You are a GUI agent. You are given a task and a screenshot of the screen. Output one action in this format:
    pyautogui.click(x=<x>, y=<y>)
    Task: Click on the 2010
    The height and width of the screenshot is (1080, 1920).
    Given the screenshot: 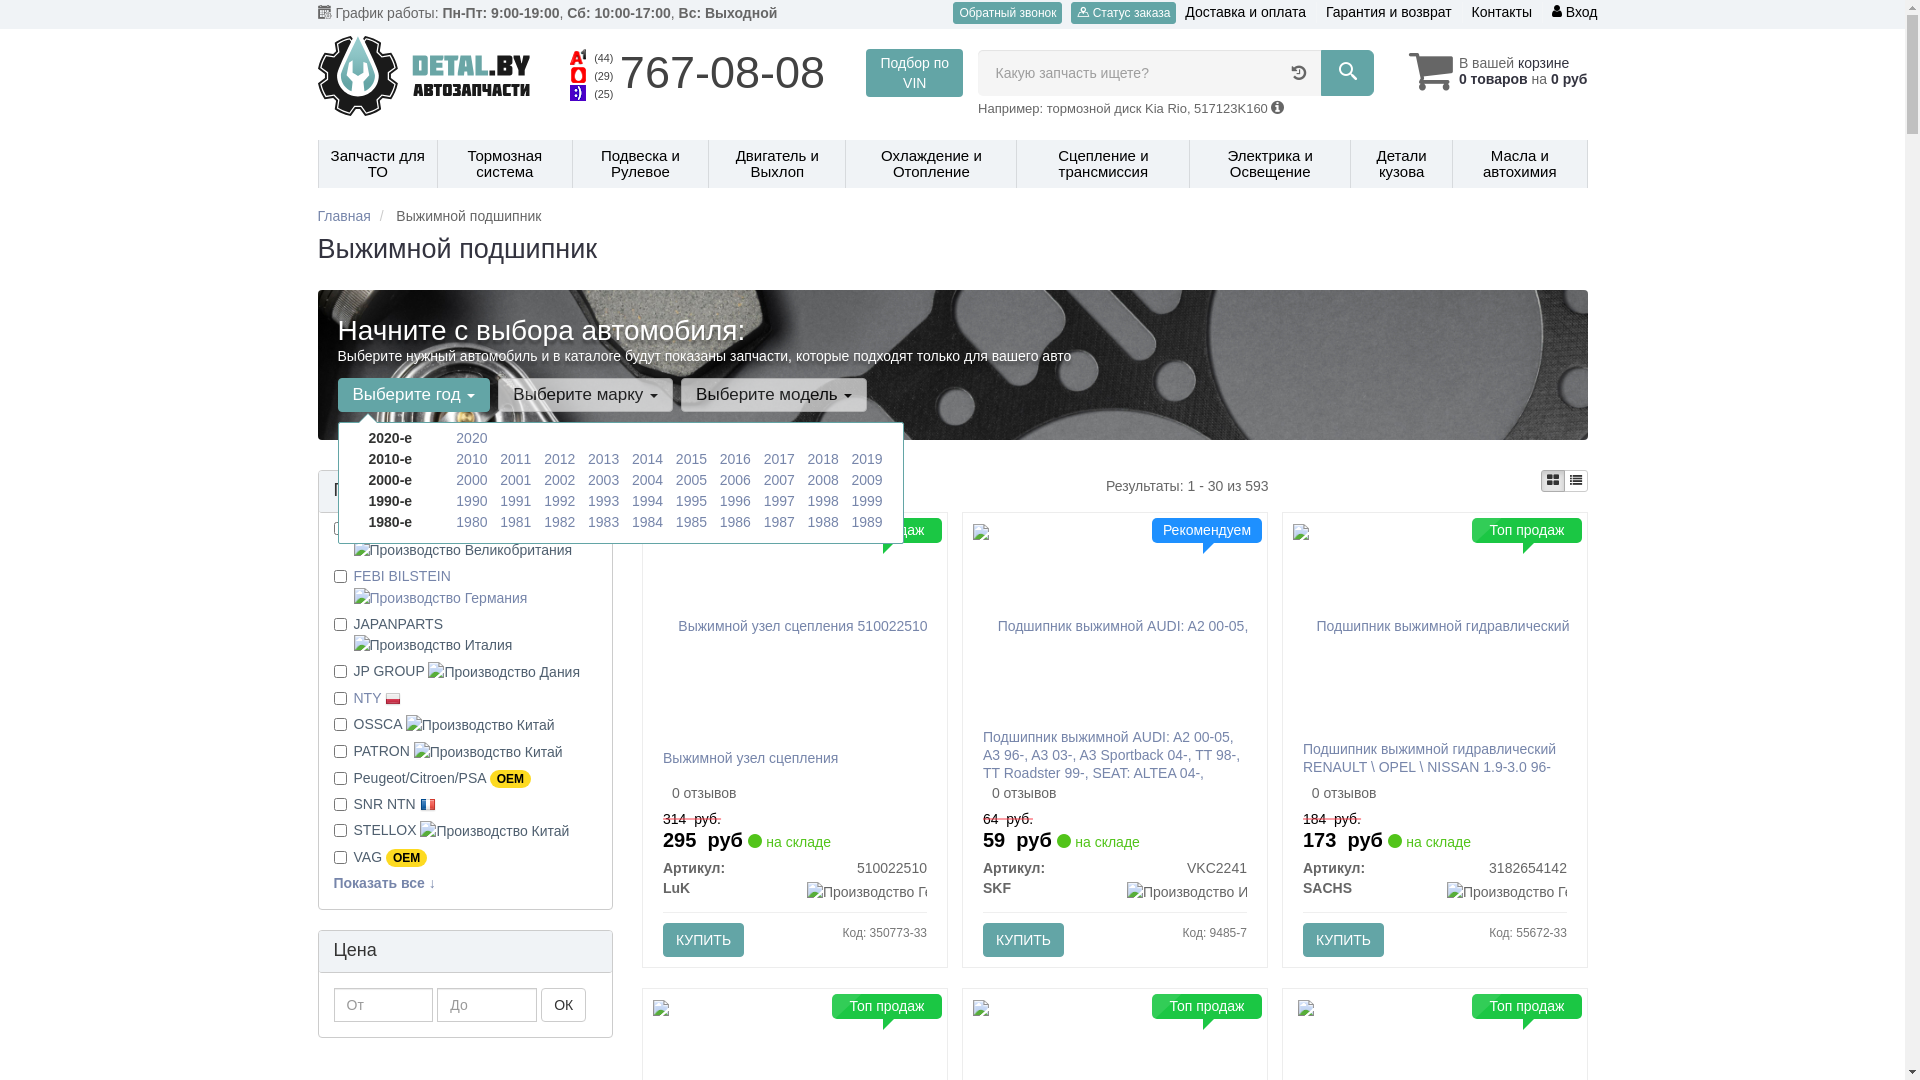 What is the action you would take?
    pyautogui.click(x=472, y=459)
    